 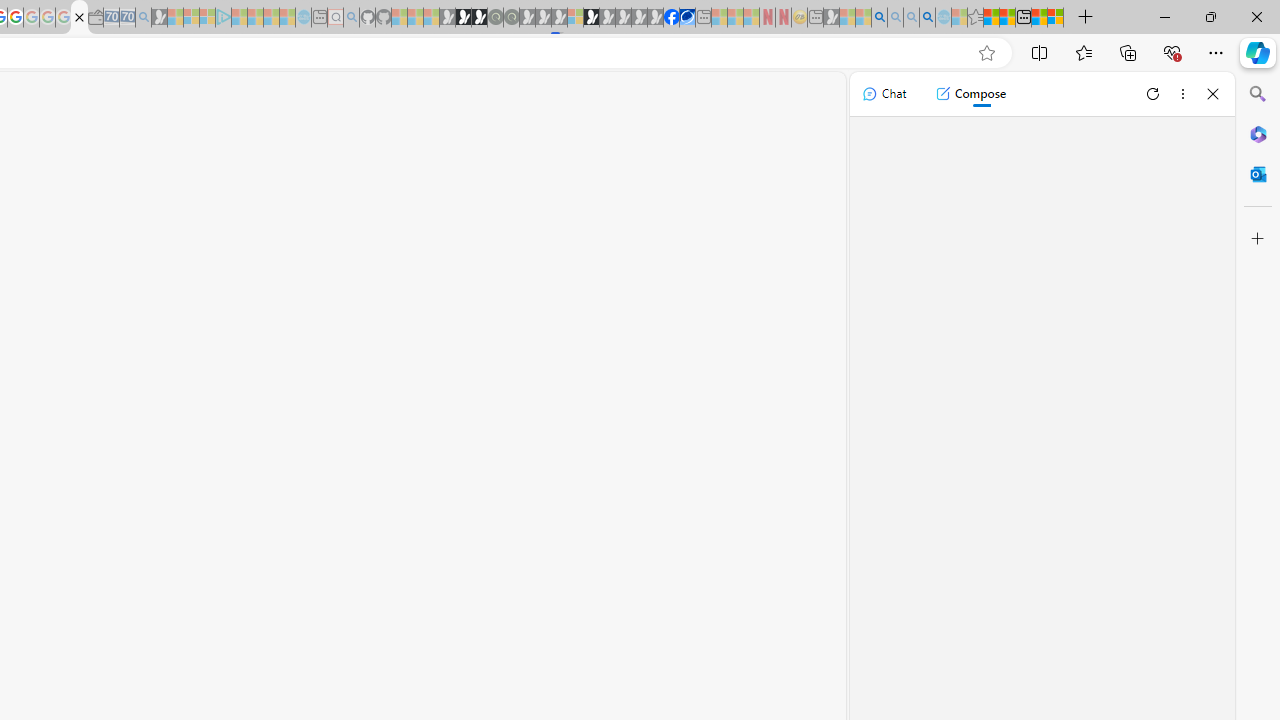 I want to click on Bing AI - Search, so click(x=879, y=18).